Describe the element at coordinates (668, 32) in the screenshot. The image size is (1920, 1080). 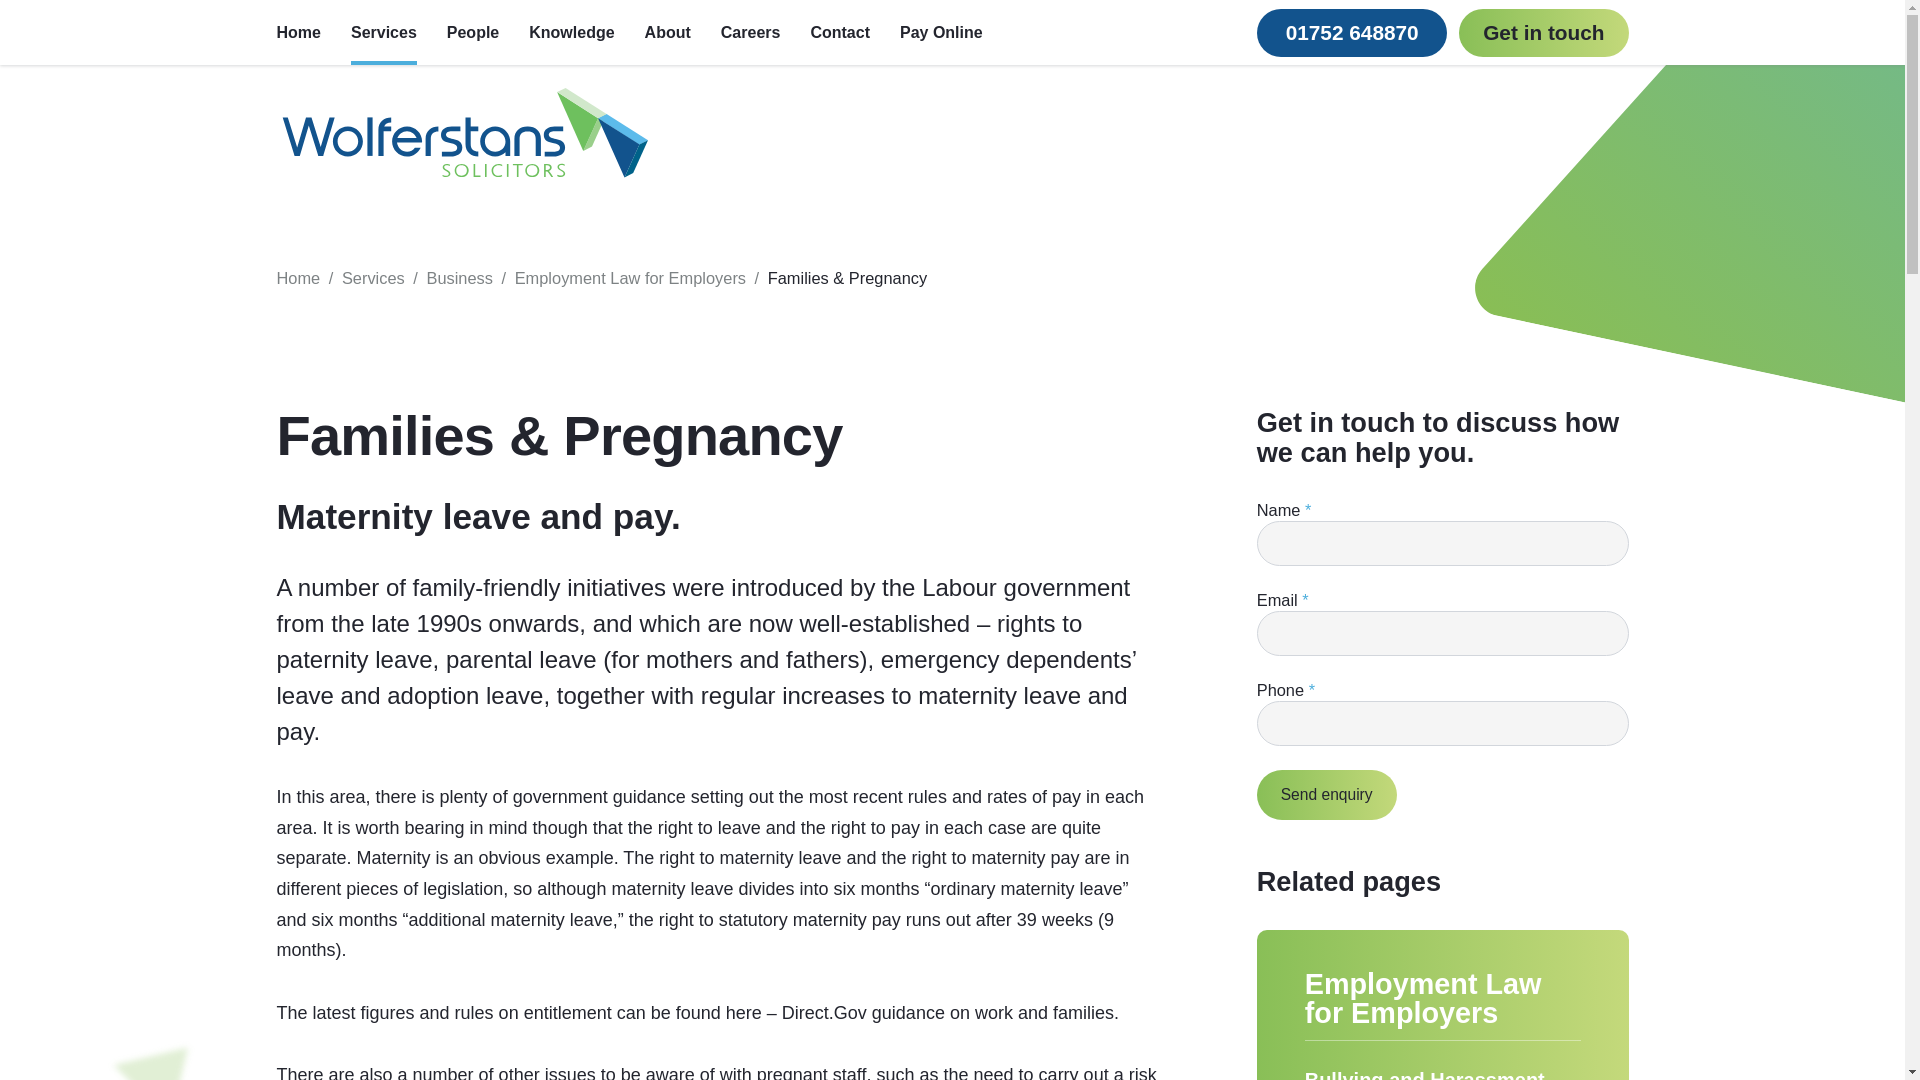
I see `About` at that location.